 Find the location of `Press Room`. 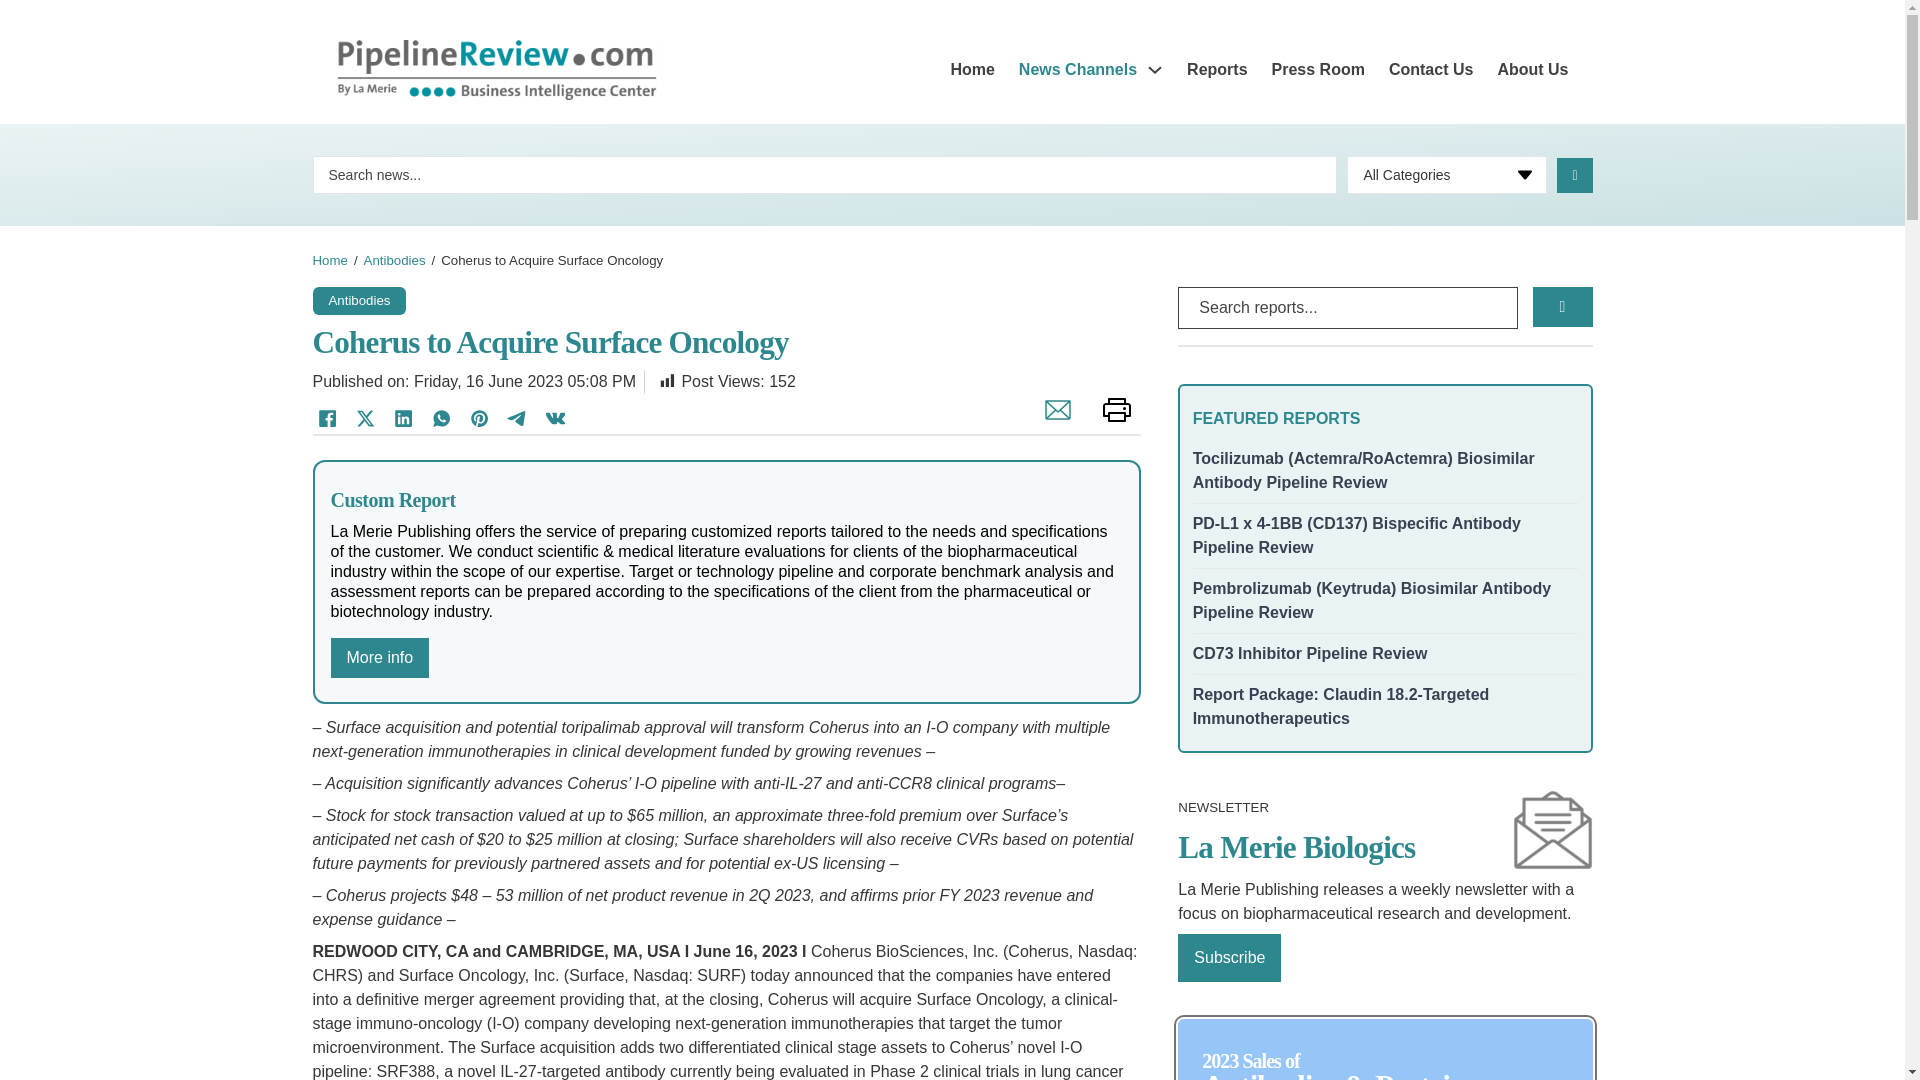

Press Room is located at coordinates (1318, 70).